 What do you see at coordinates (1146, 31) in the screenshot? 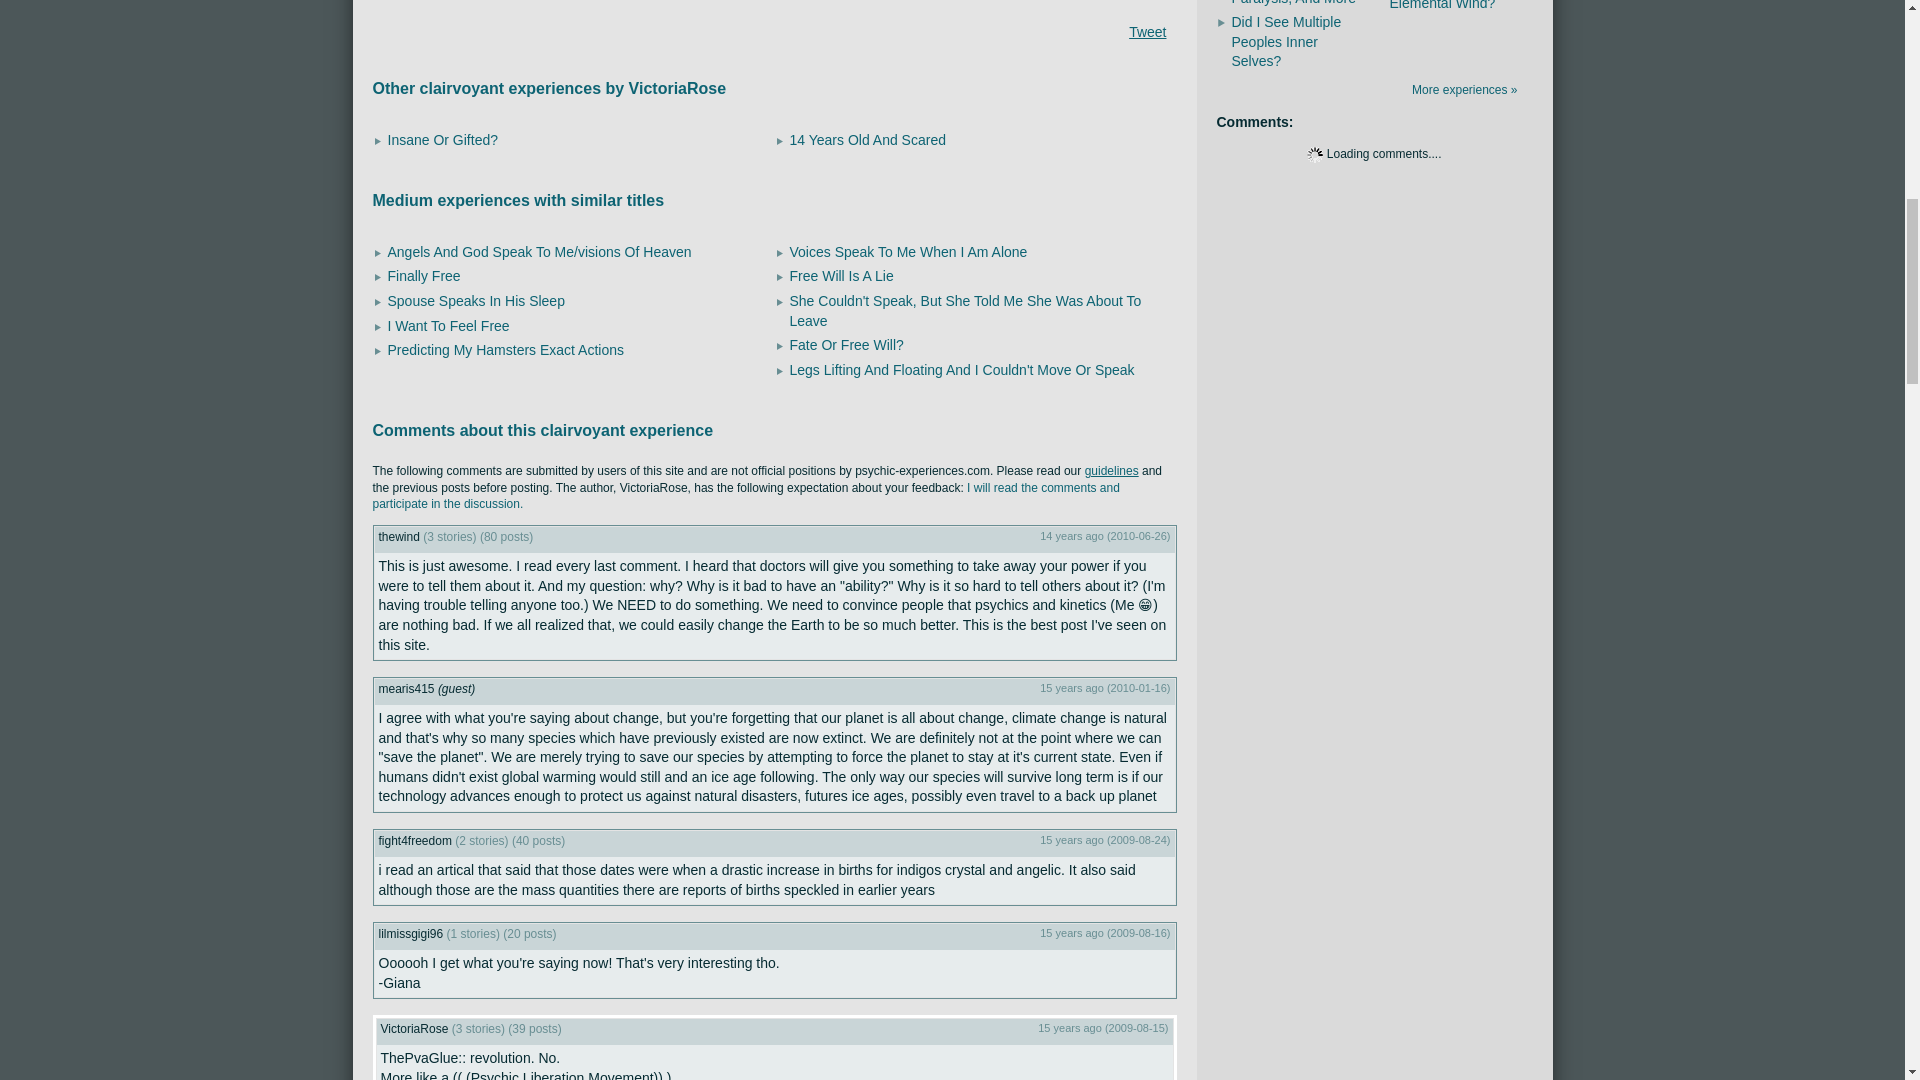
I see `Tweet` at bounding box center [1146, 31].